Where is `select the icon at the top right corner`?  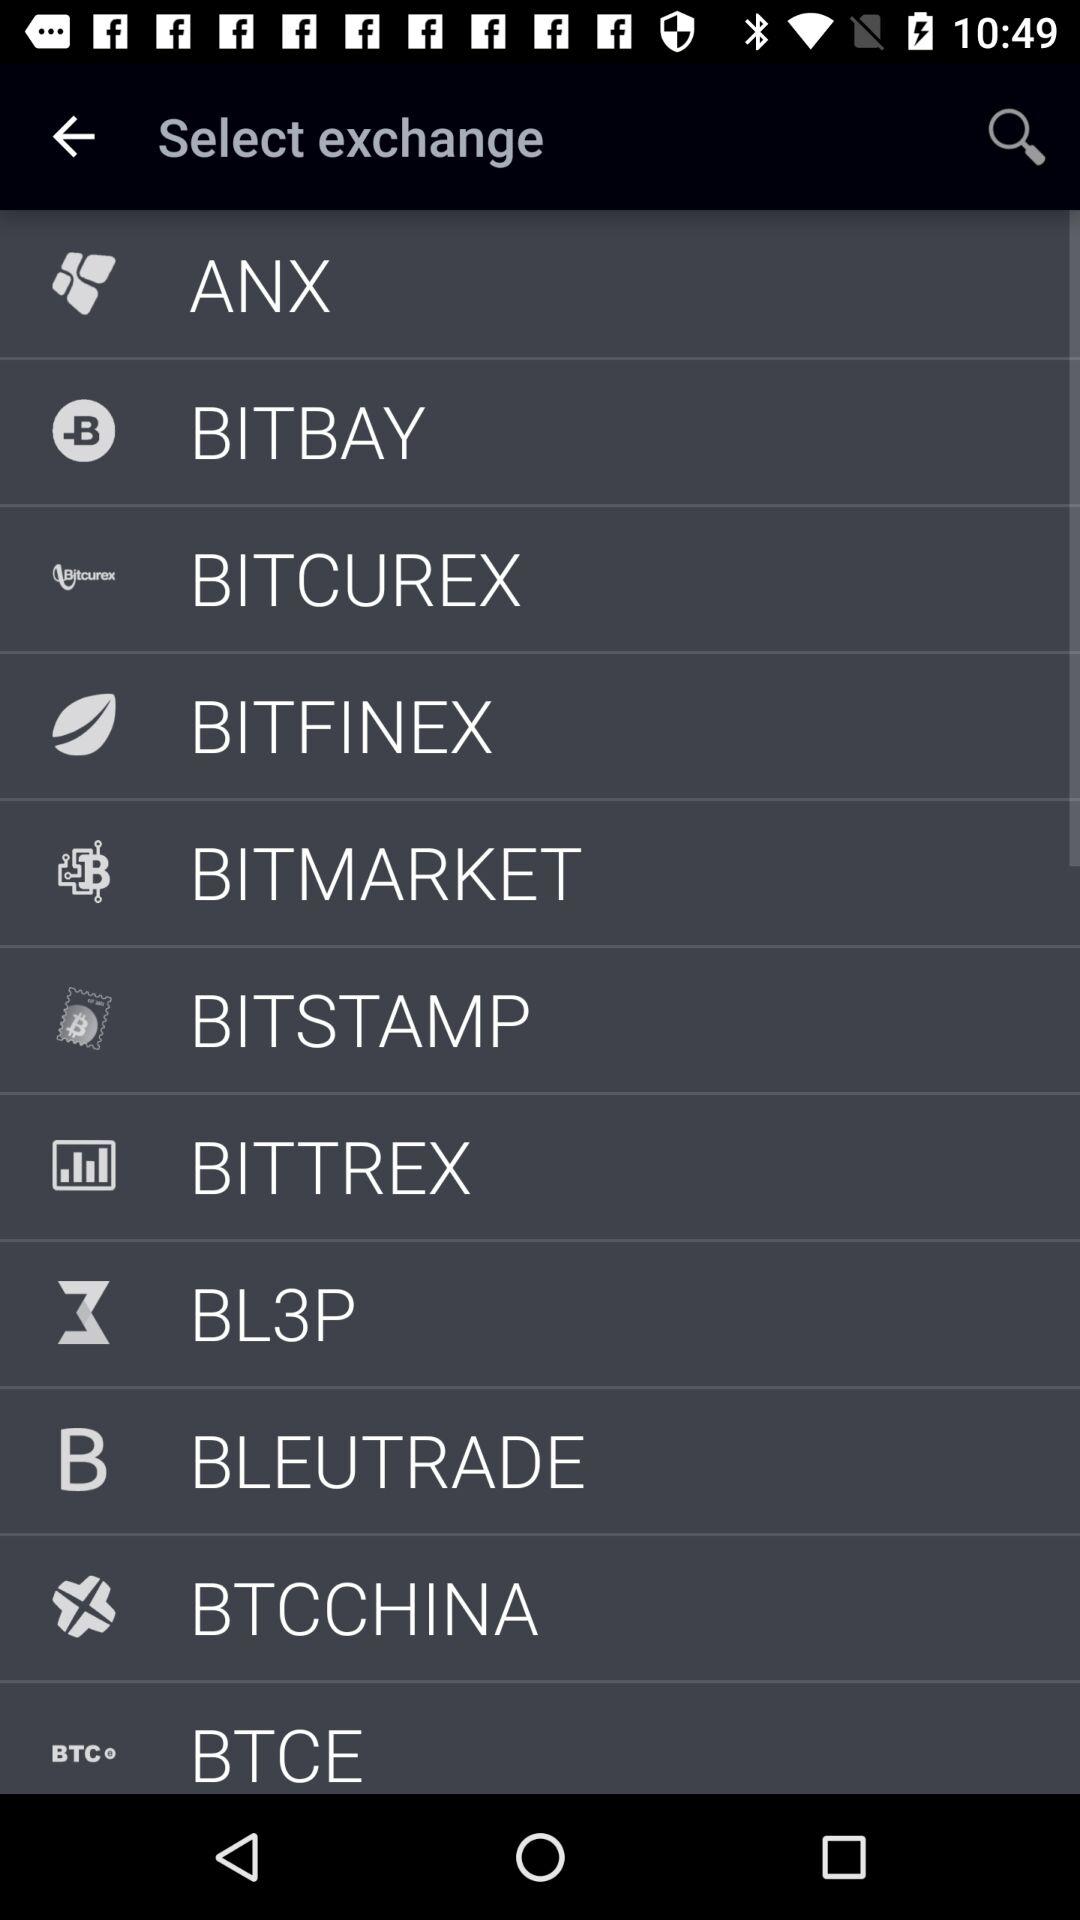
select the icon at the top right corner is located at coordinates (1016, 136).